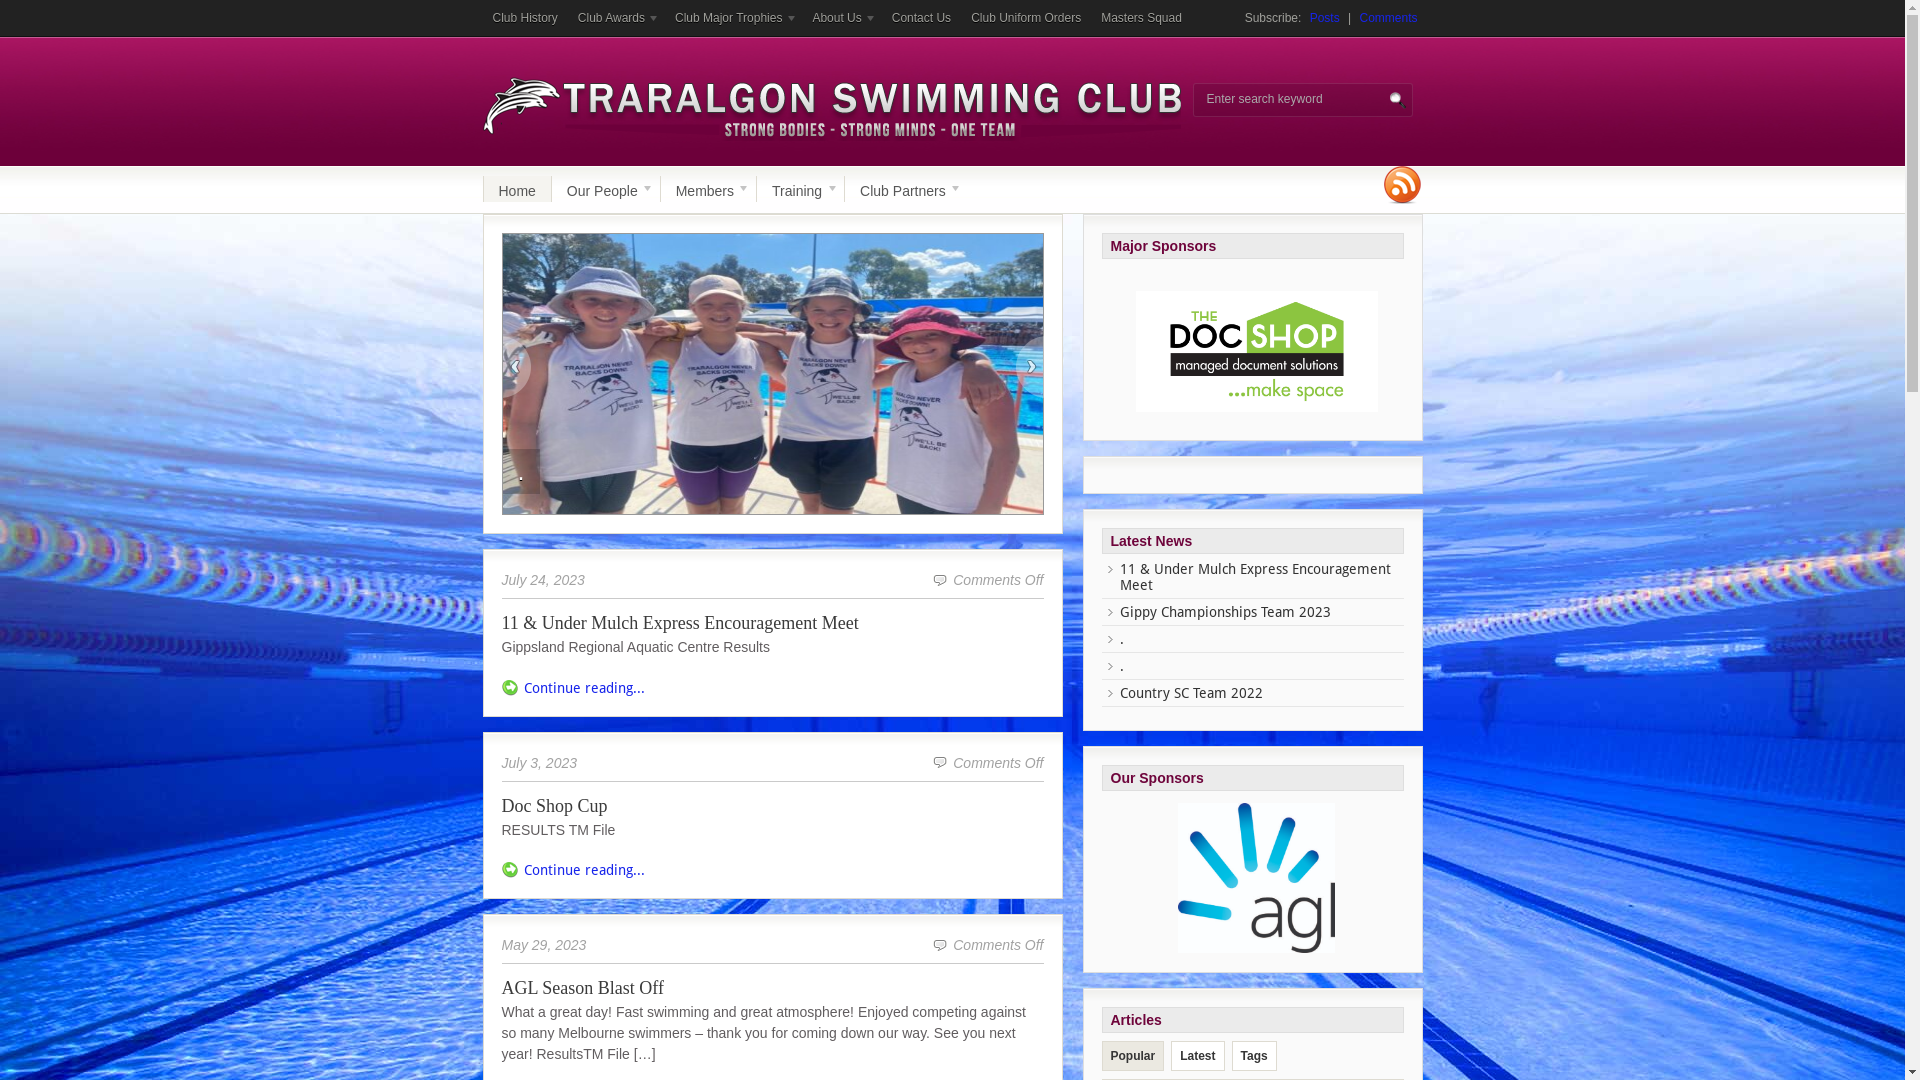 This screenshot has width=1920, height=1080. Describe the element at coordinates (1325, 18) in the screenshot. I see `Posts` at that location.